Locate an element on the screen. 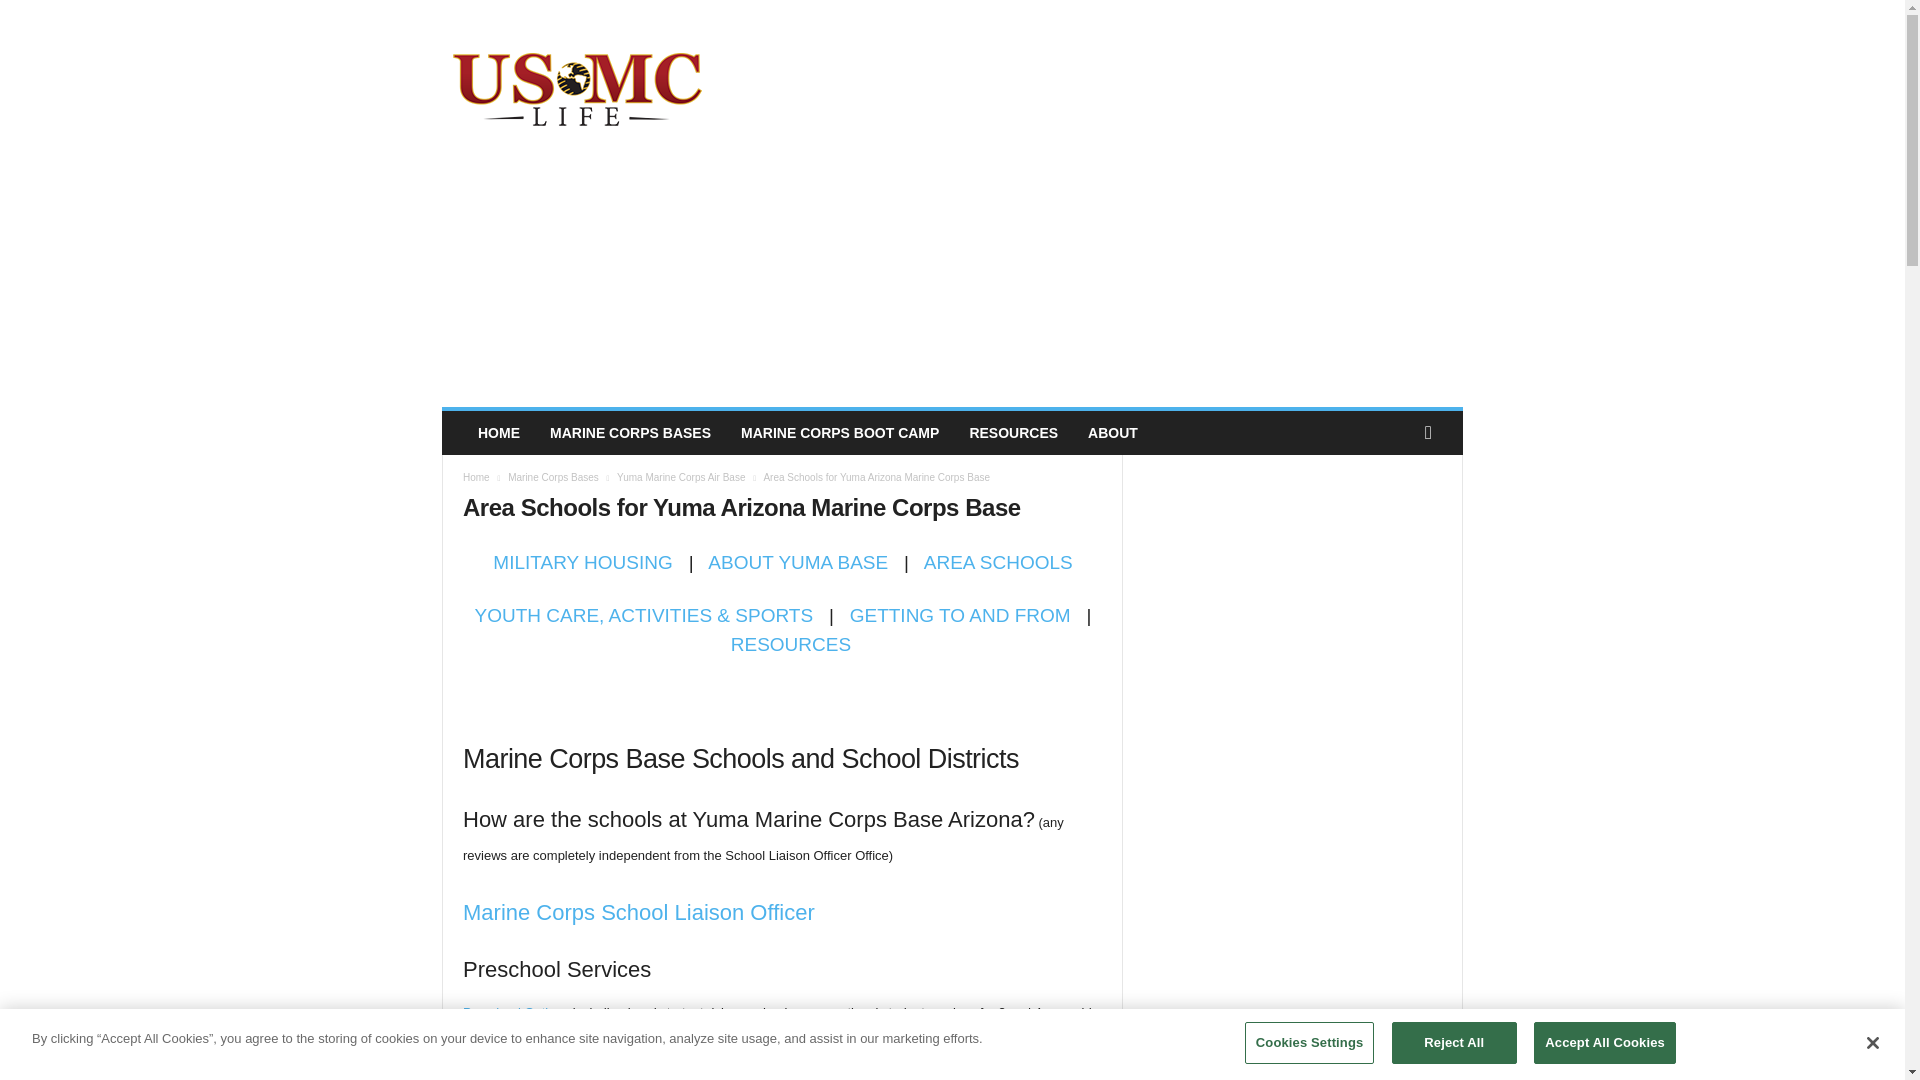  MILITARY HOUSING is located at coordinates (582, 562).